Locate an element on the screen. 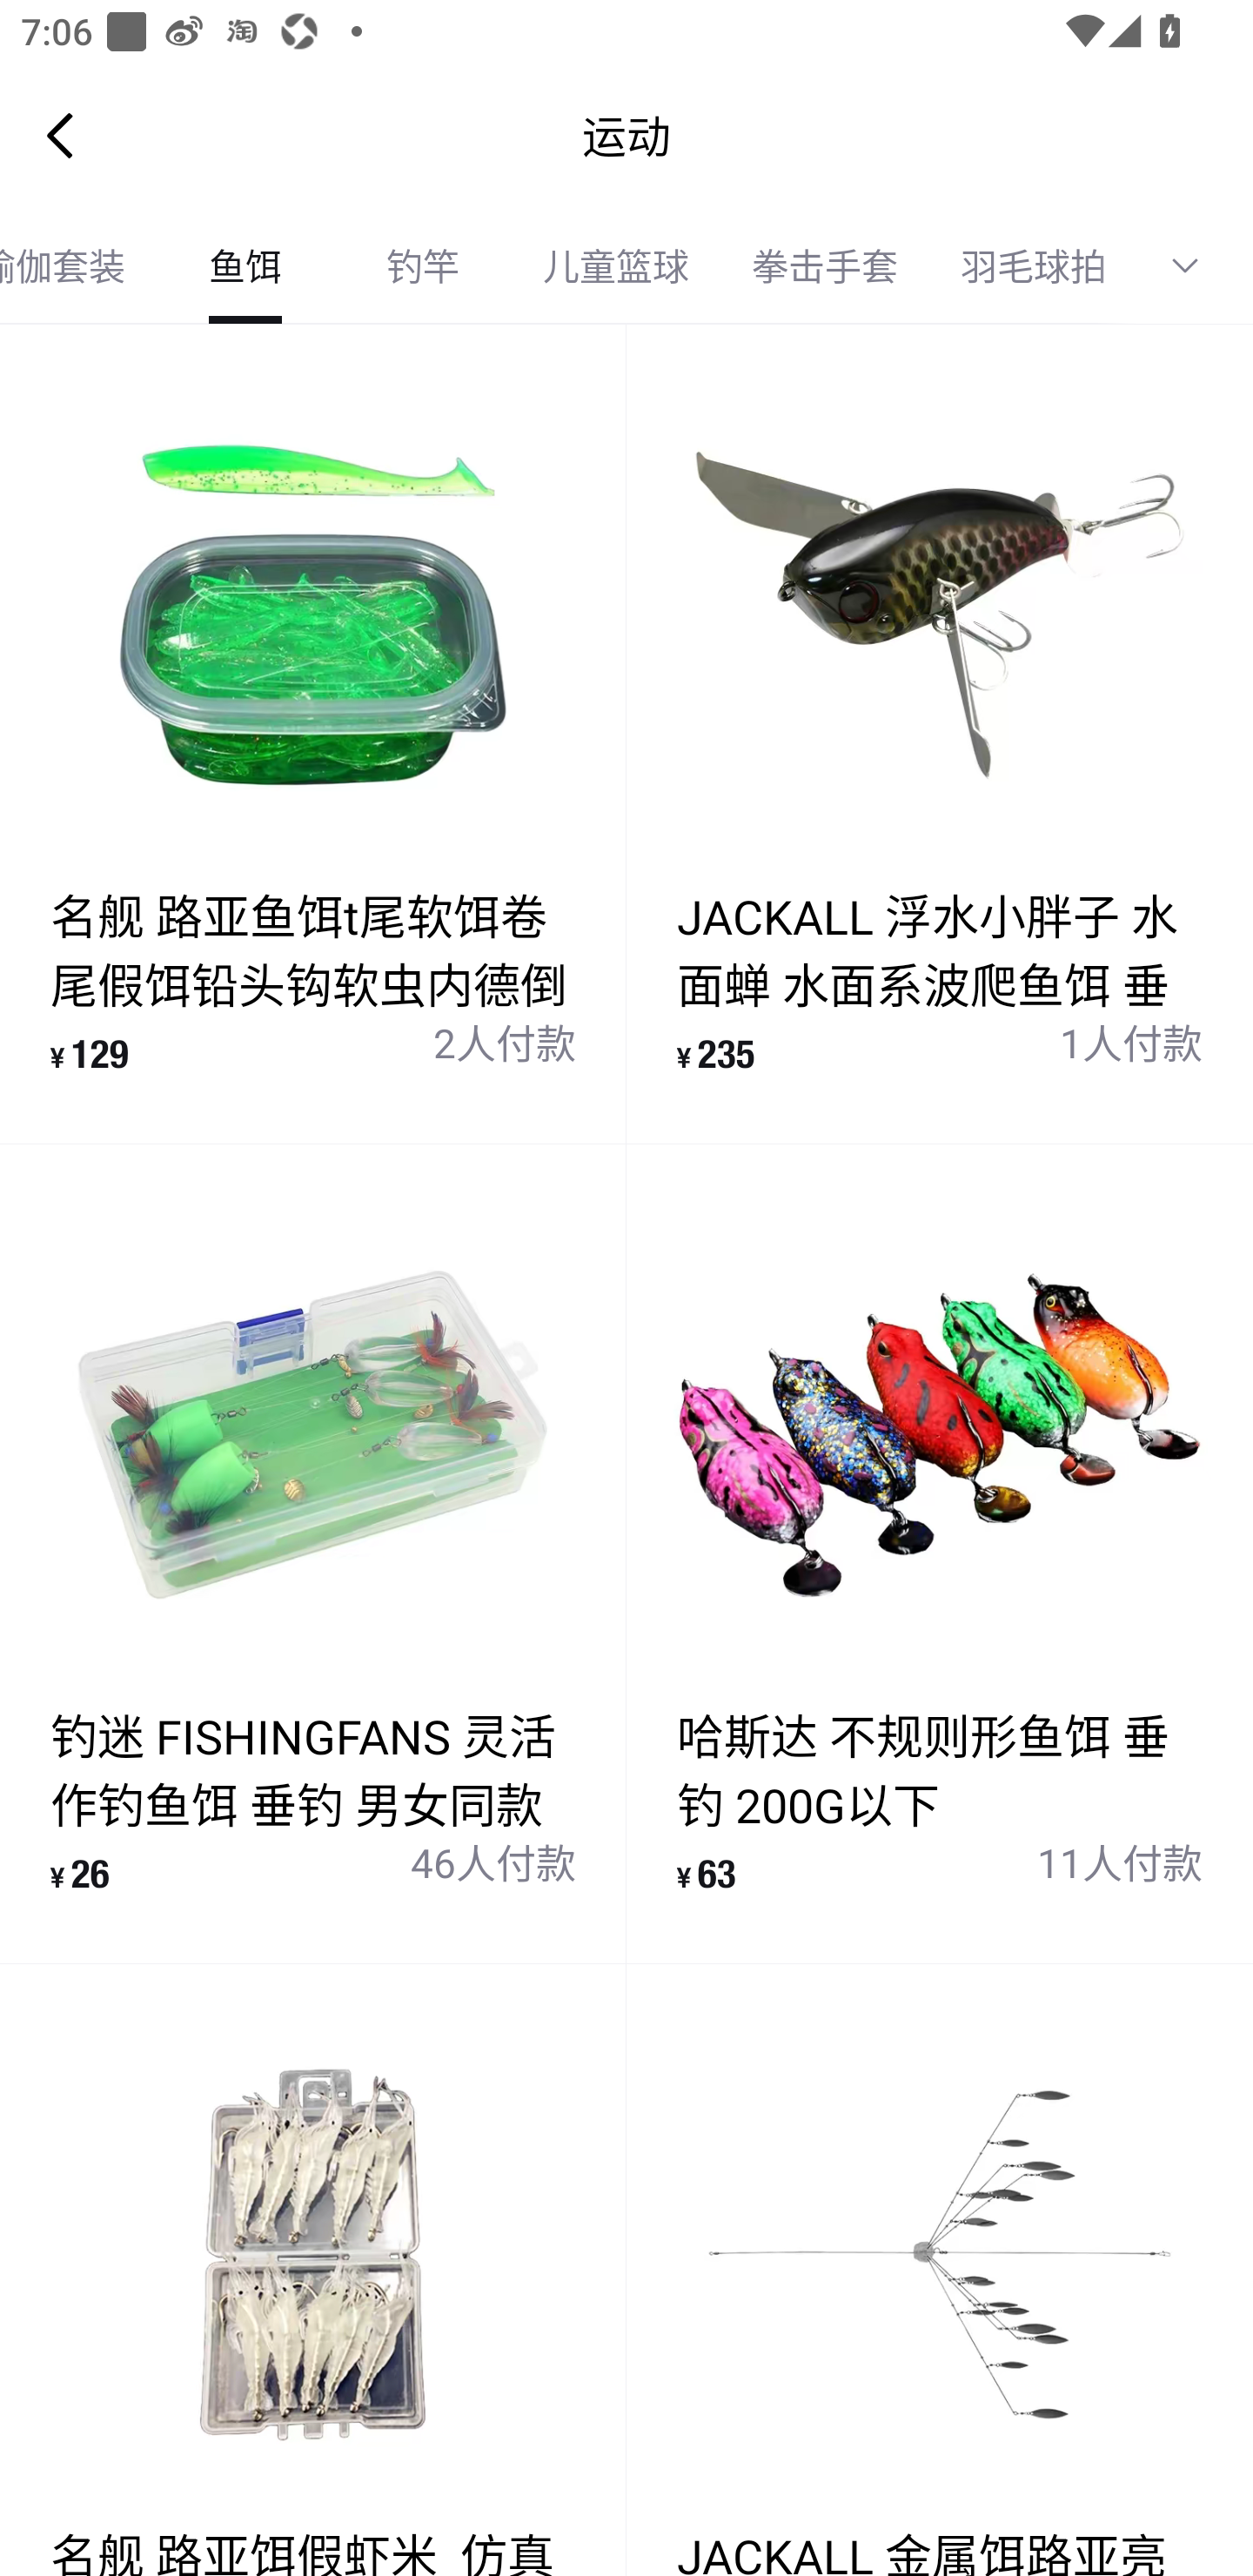 The height and width of the screenshot is (2576, 1253). 名舰 路亚鱼饵t尾软饵卷
尾假饵铅头钩软虫内德倒
钓淡水鱼鳜鱼翘嘴鱼饵 
垂钓 ¥ 129 2人付款 is located at coordinates (313, 734).